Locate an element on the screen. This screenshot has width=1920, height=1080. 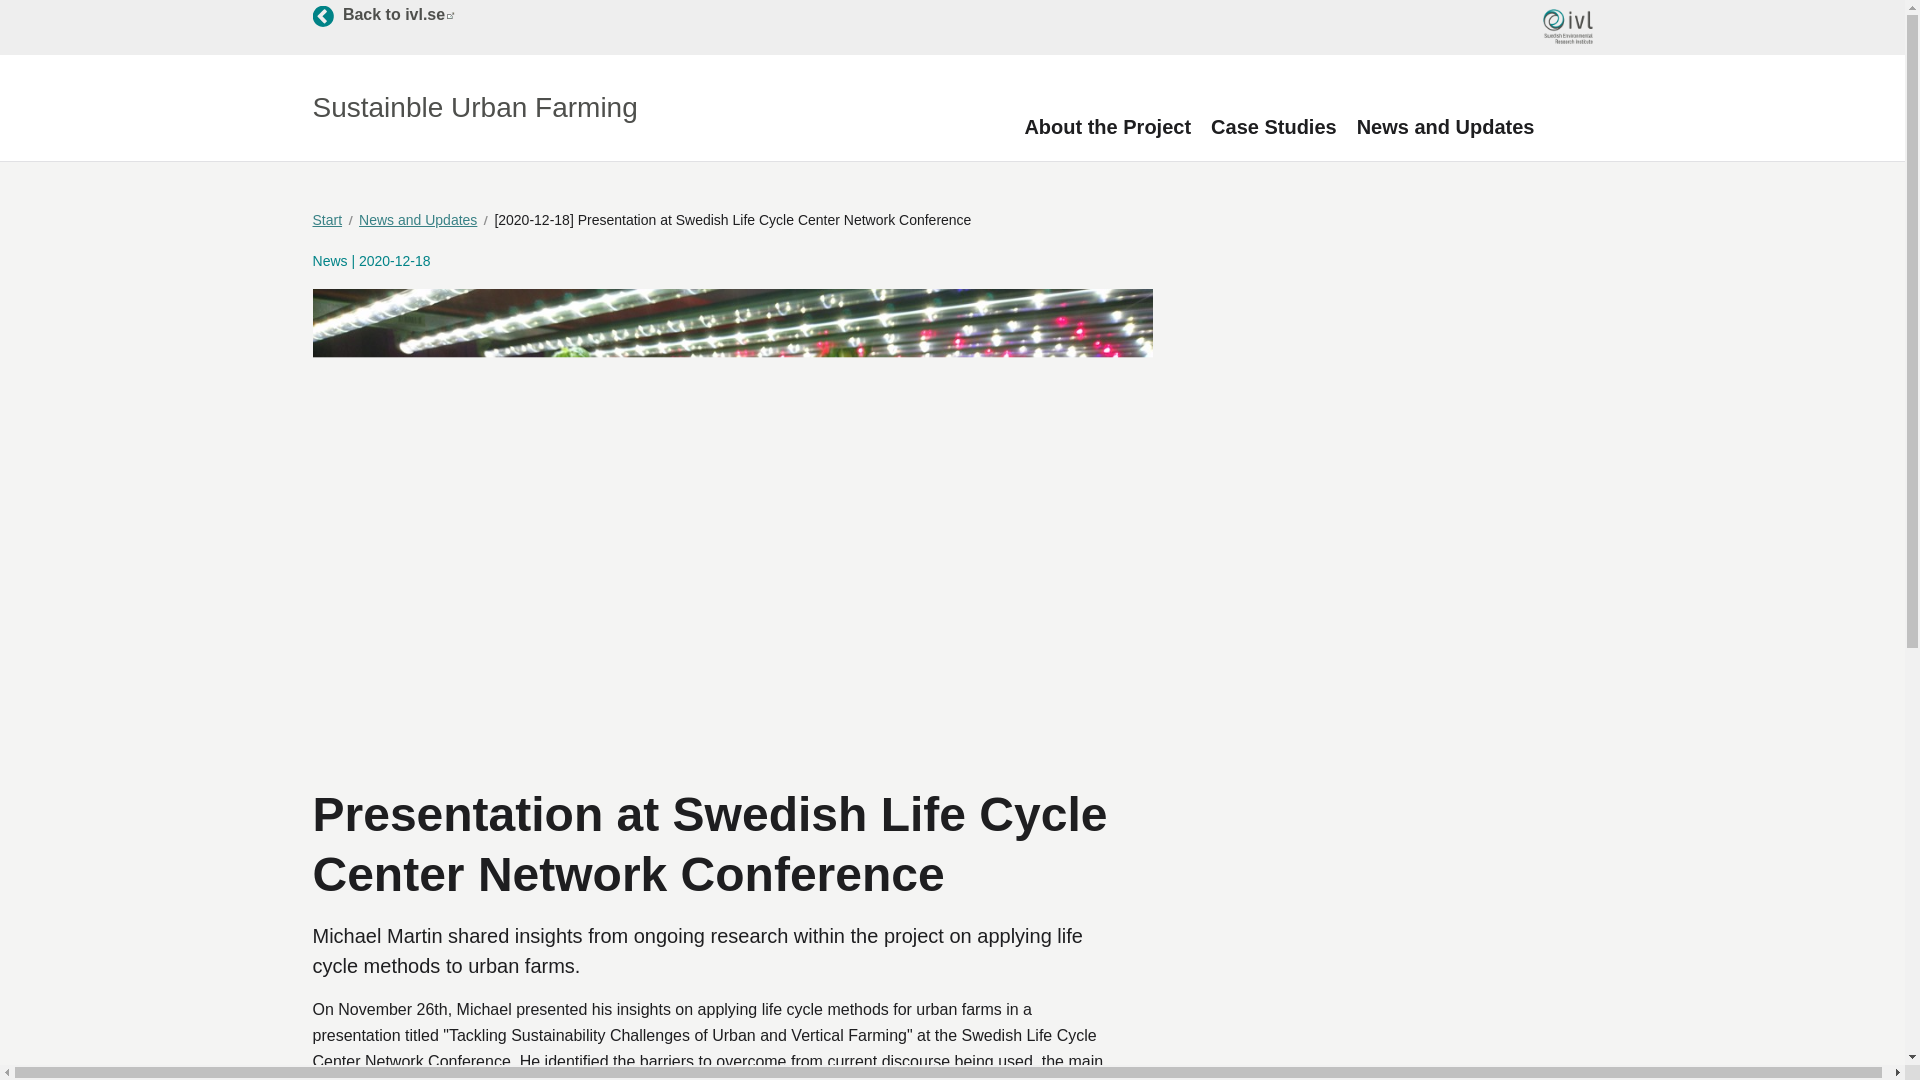
Settings is located at coordinates (1446, 126).